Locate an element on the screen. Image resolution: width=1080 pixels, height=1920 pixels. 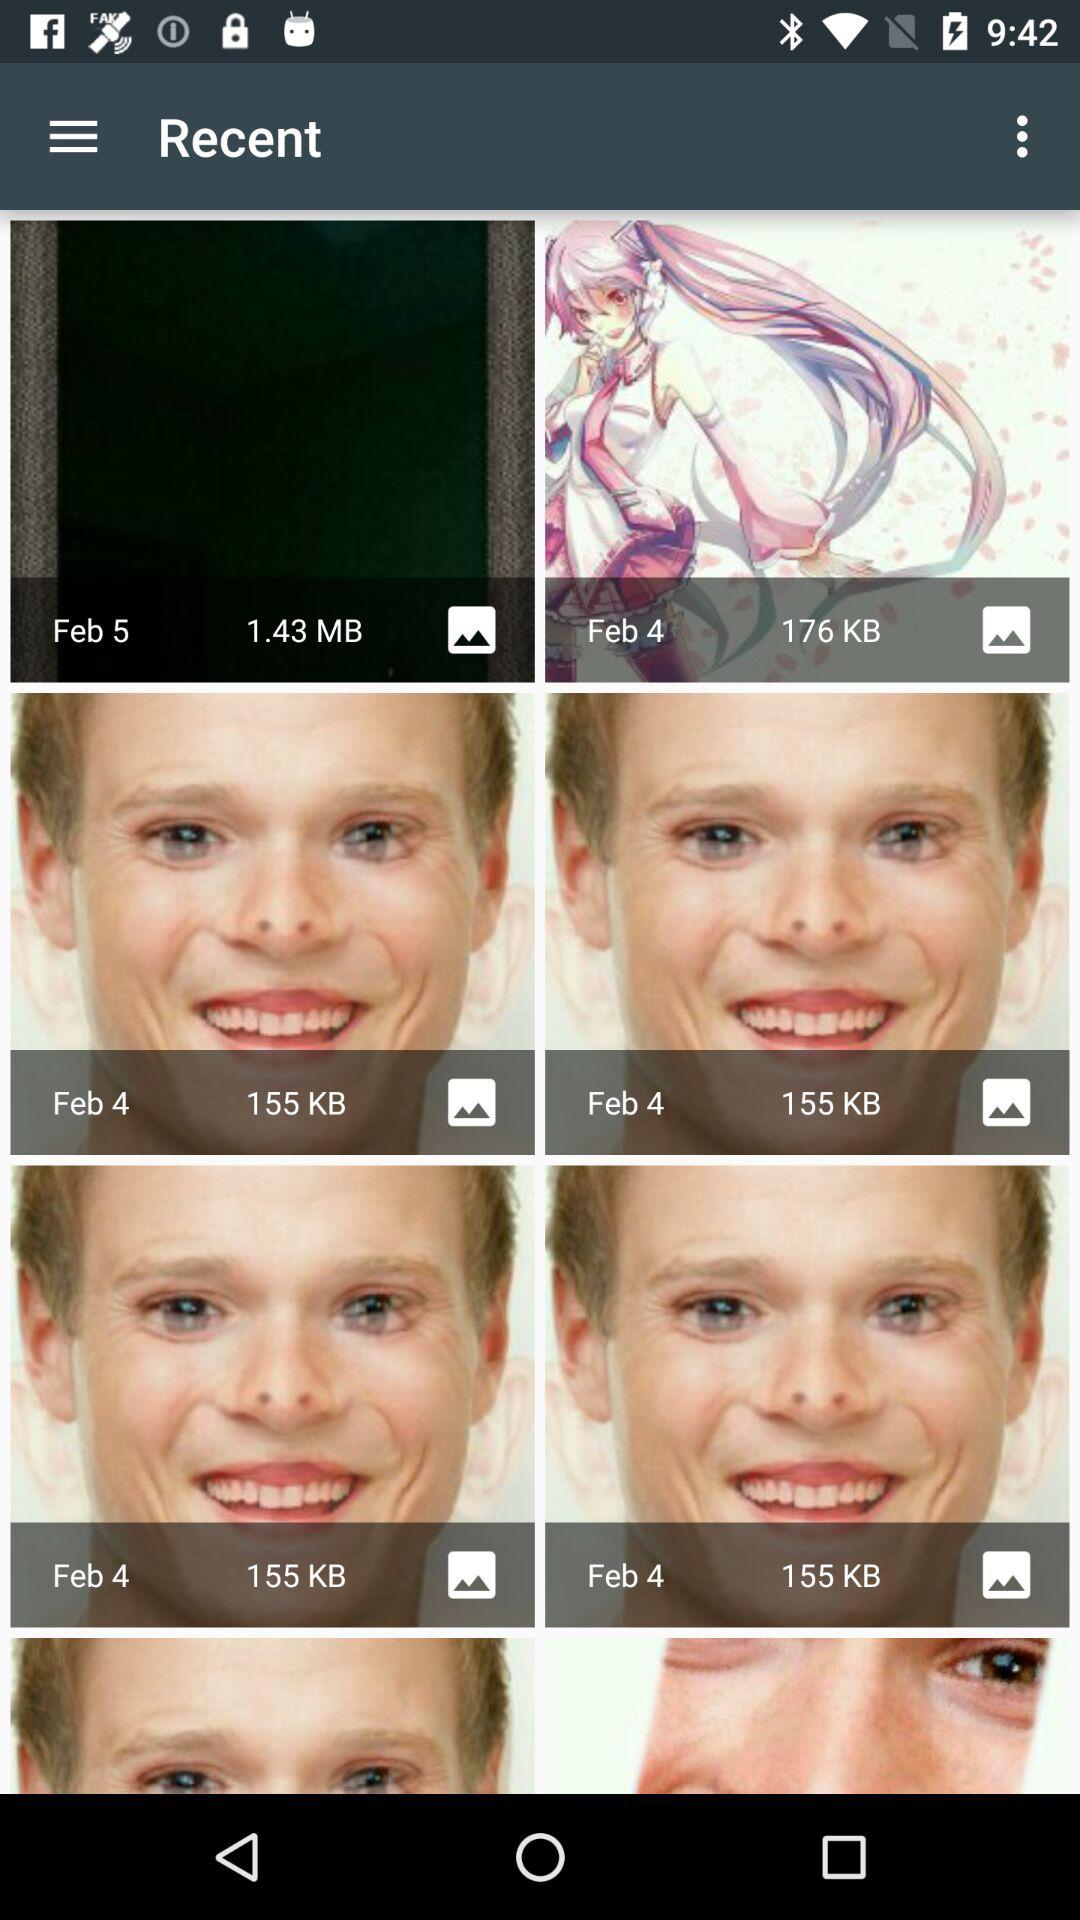
launch the icon next to recent item is located at coordinates (73, 136).